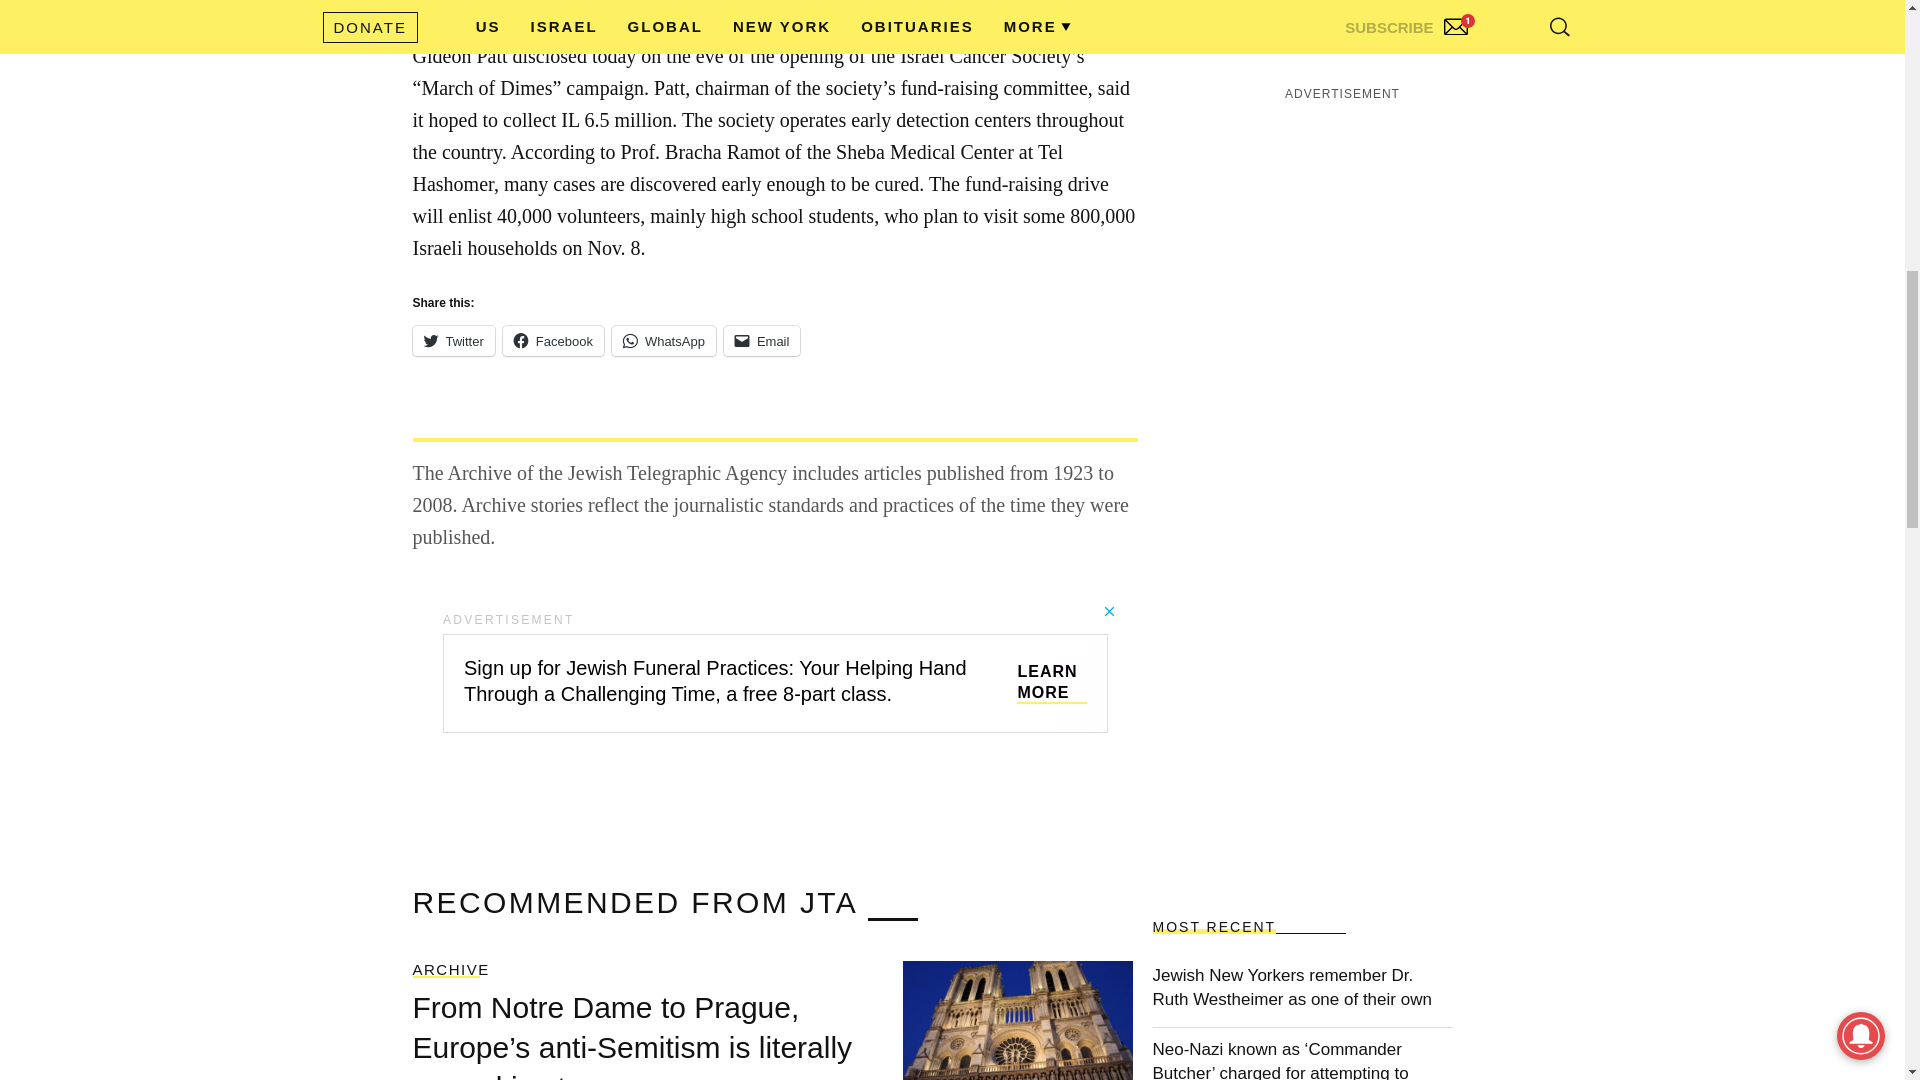 Image resolution: width=1920 pixels, height=1080 pixels. What do you see at coordinates (554, 341) in the screenshot?
I see `Click to share on Facebook` at bounding box center [554, 341].